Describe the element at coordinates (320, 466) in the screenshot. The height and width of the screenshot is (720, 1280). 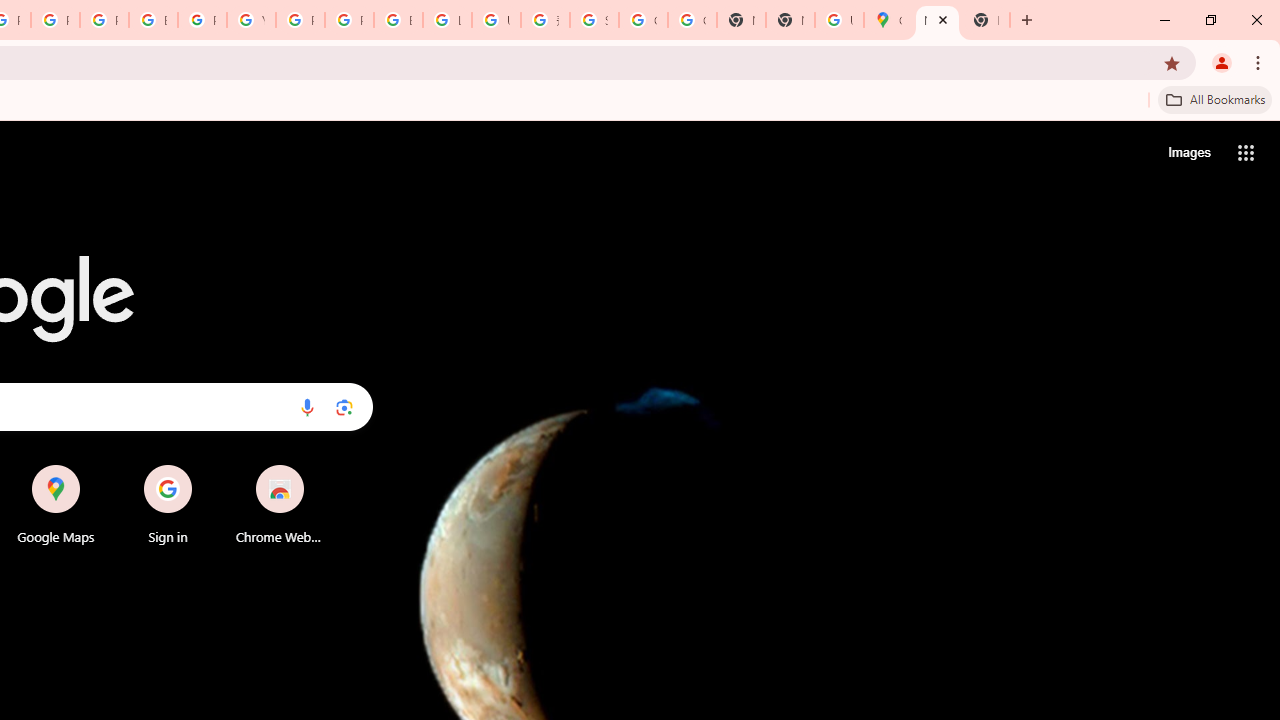
I see `Remove` at that location.